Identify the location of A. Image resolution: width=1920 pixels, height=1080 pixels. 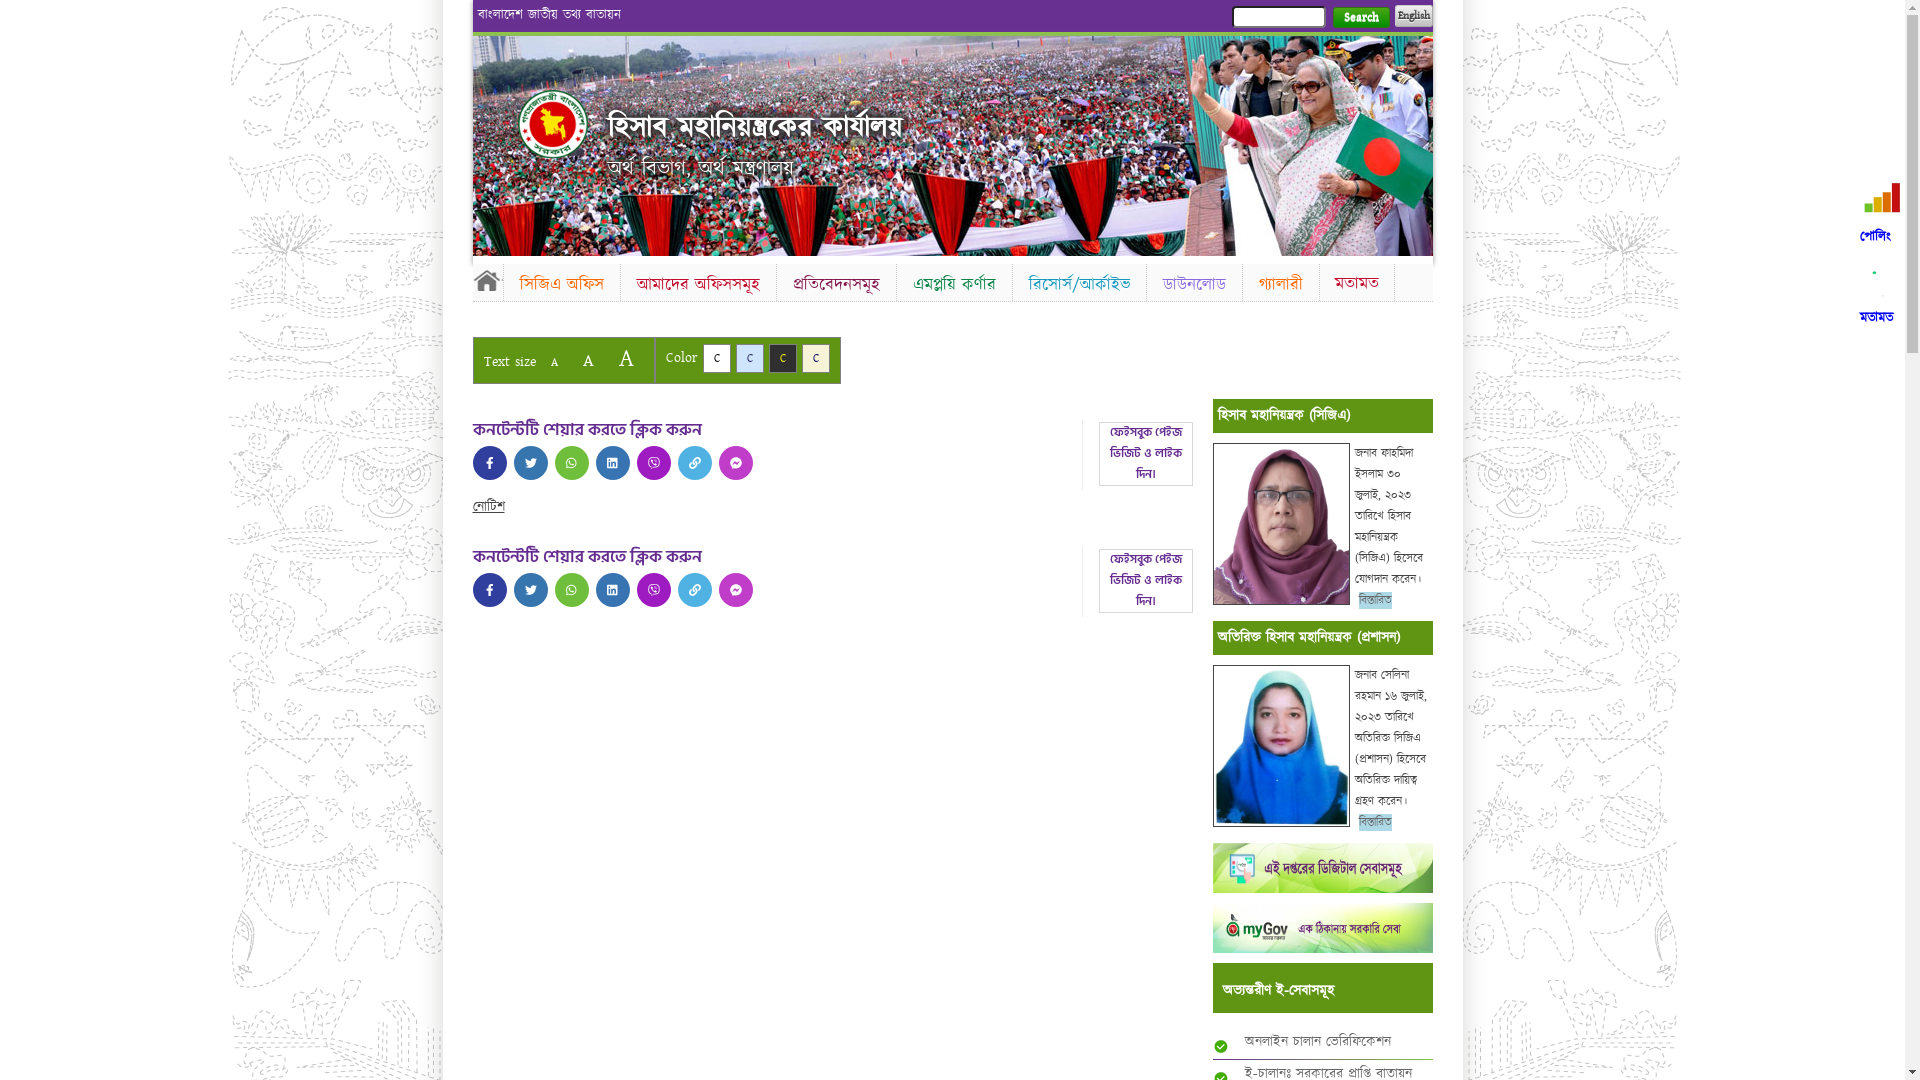
(588, 360).